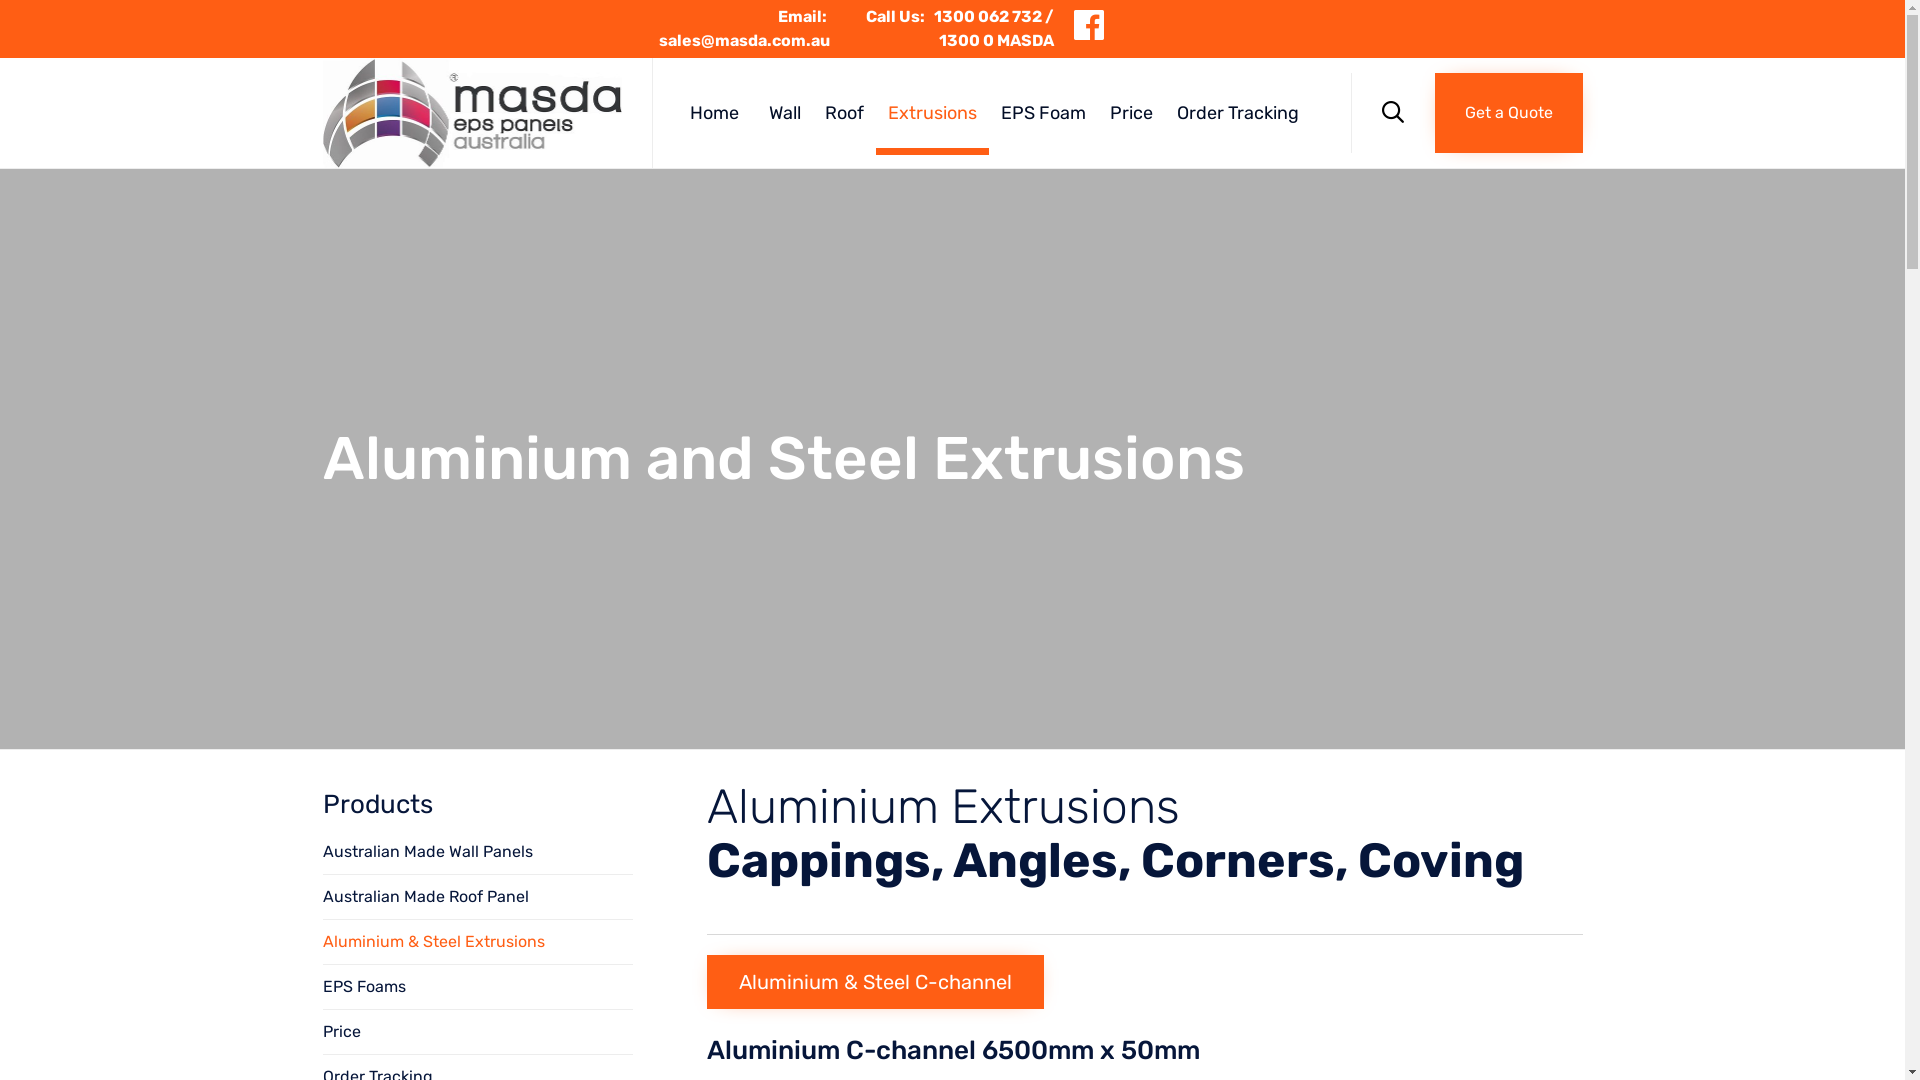 The height and width of the screenshot is (1080, 1920). Describe the element at coordinates (472, 113) in the screenshot. I see `Masda EPS Panels Australia` at that location.